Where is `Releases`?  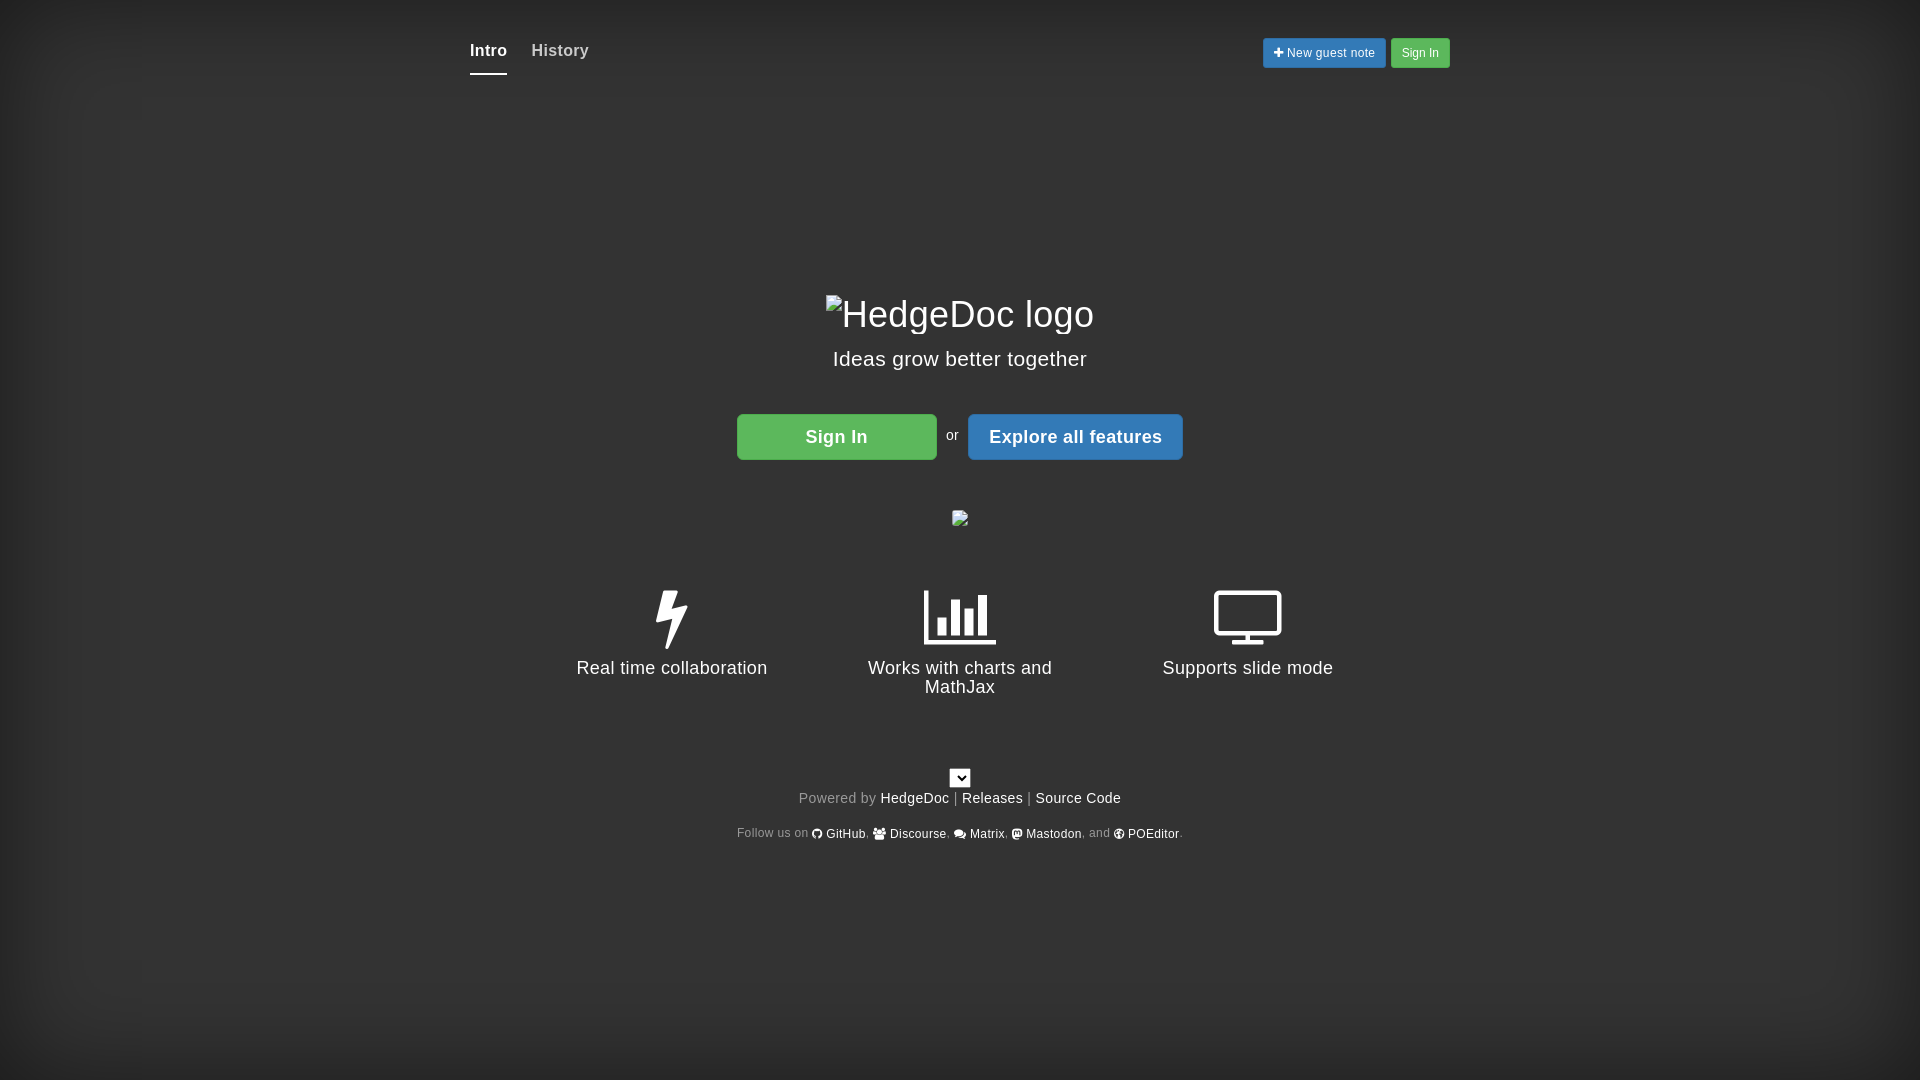 Releases is located at coordinates (992, 798).